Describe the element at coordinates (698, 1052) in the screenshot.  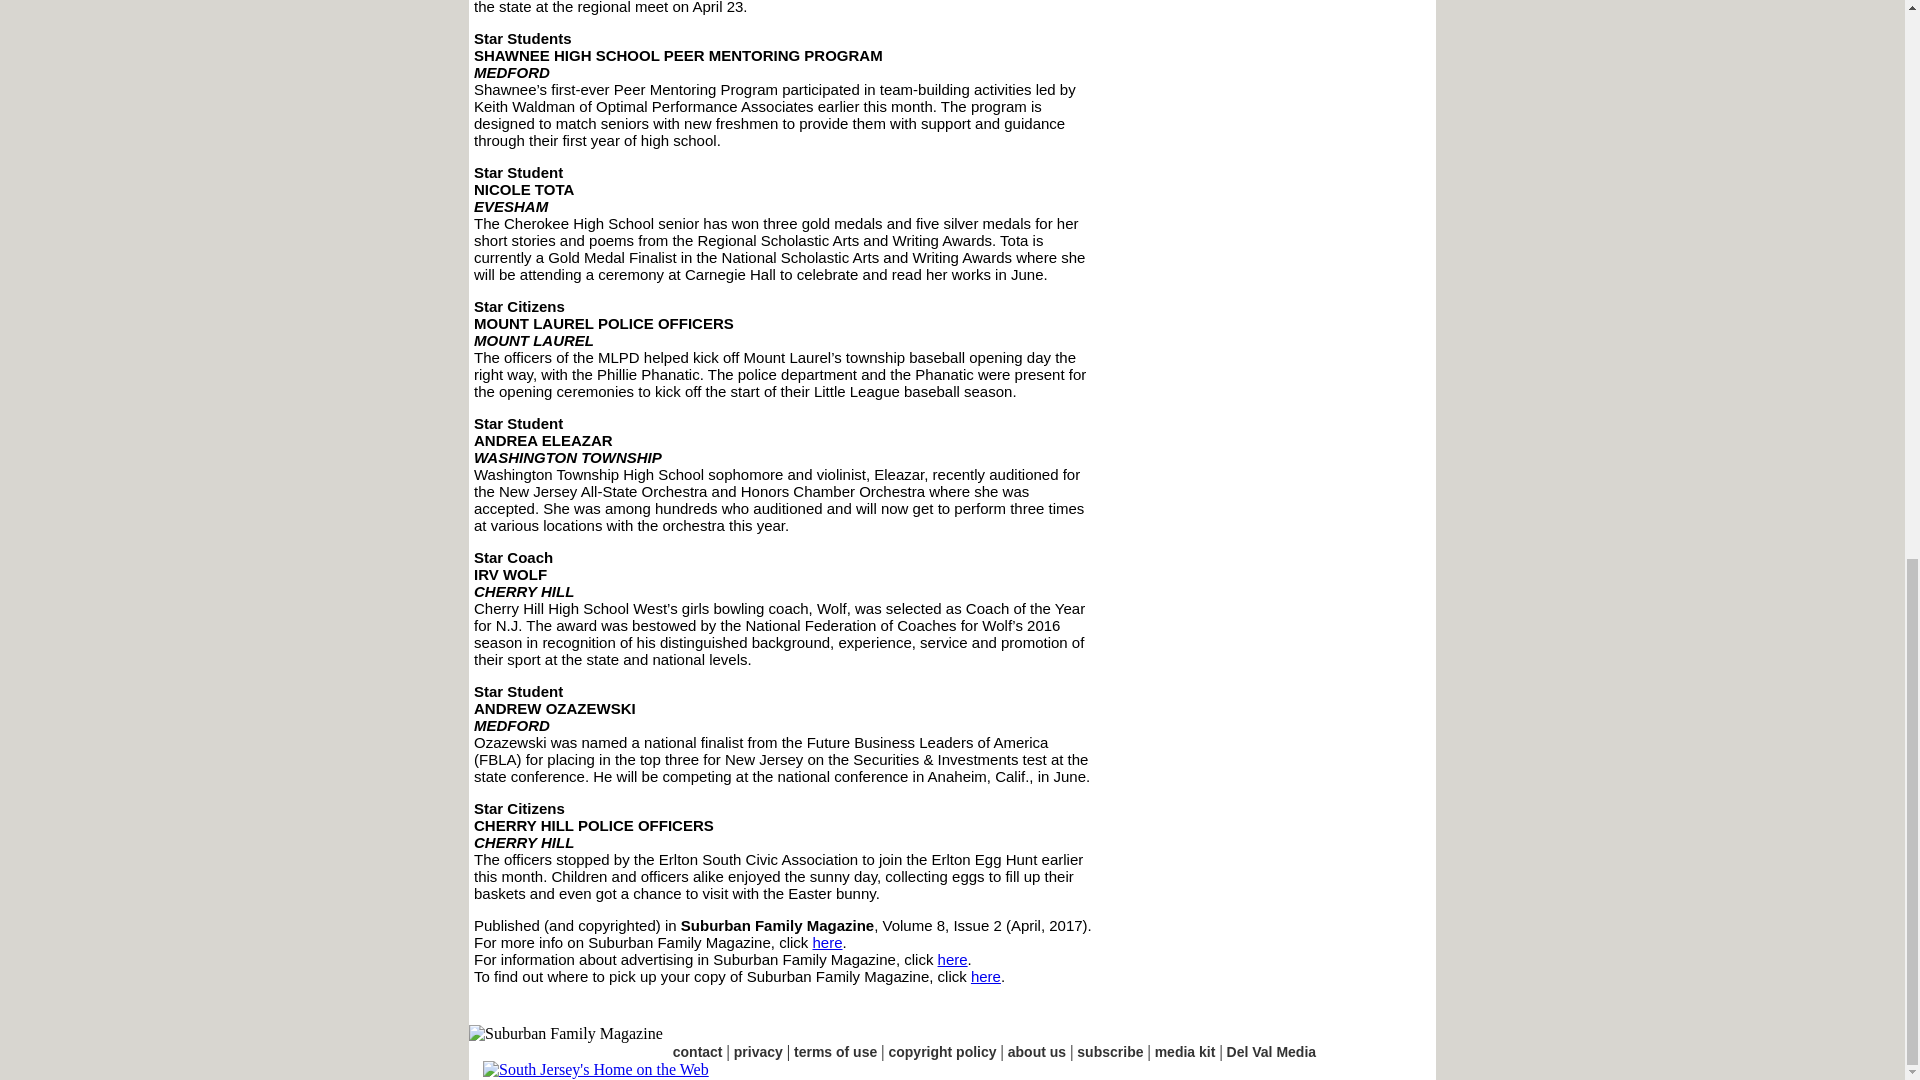
I see `contact` at that location.